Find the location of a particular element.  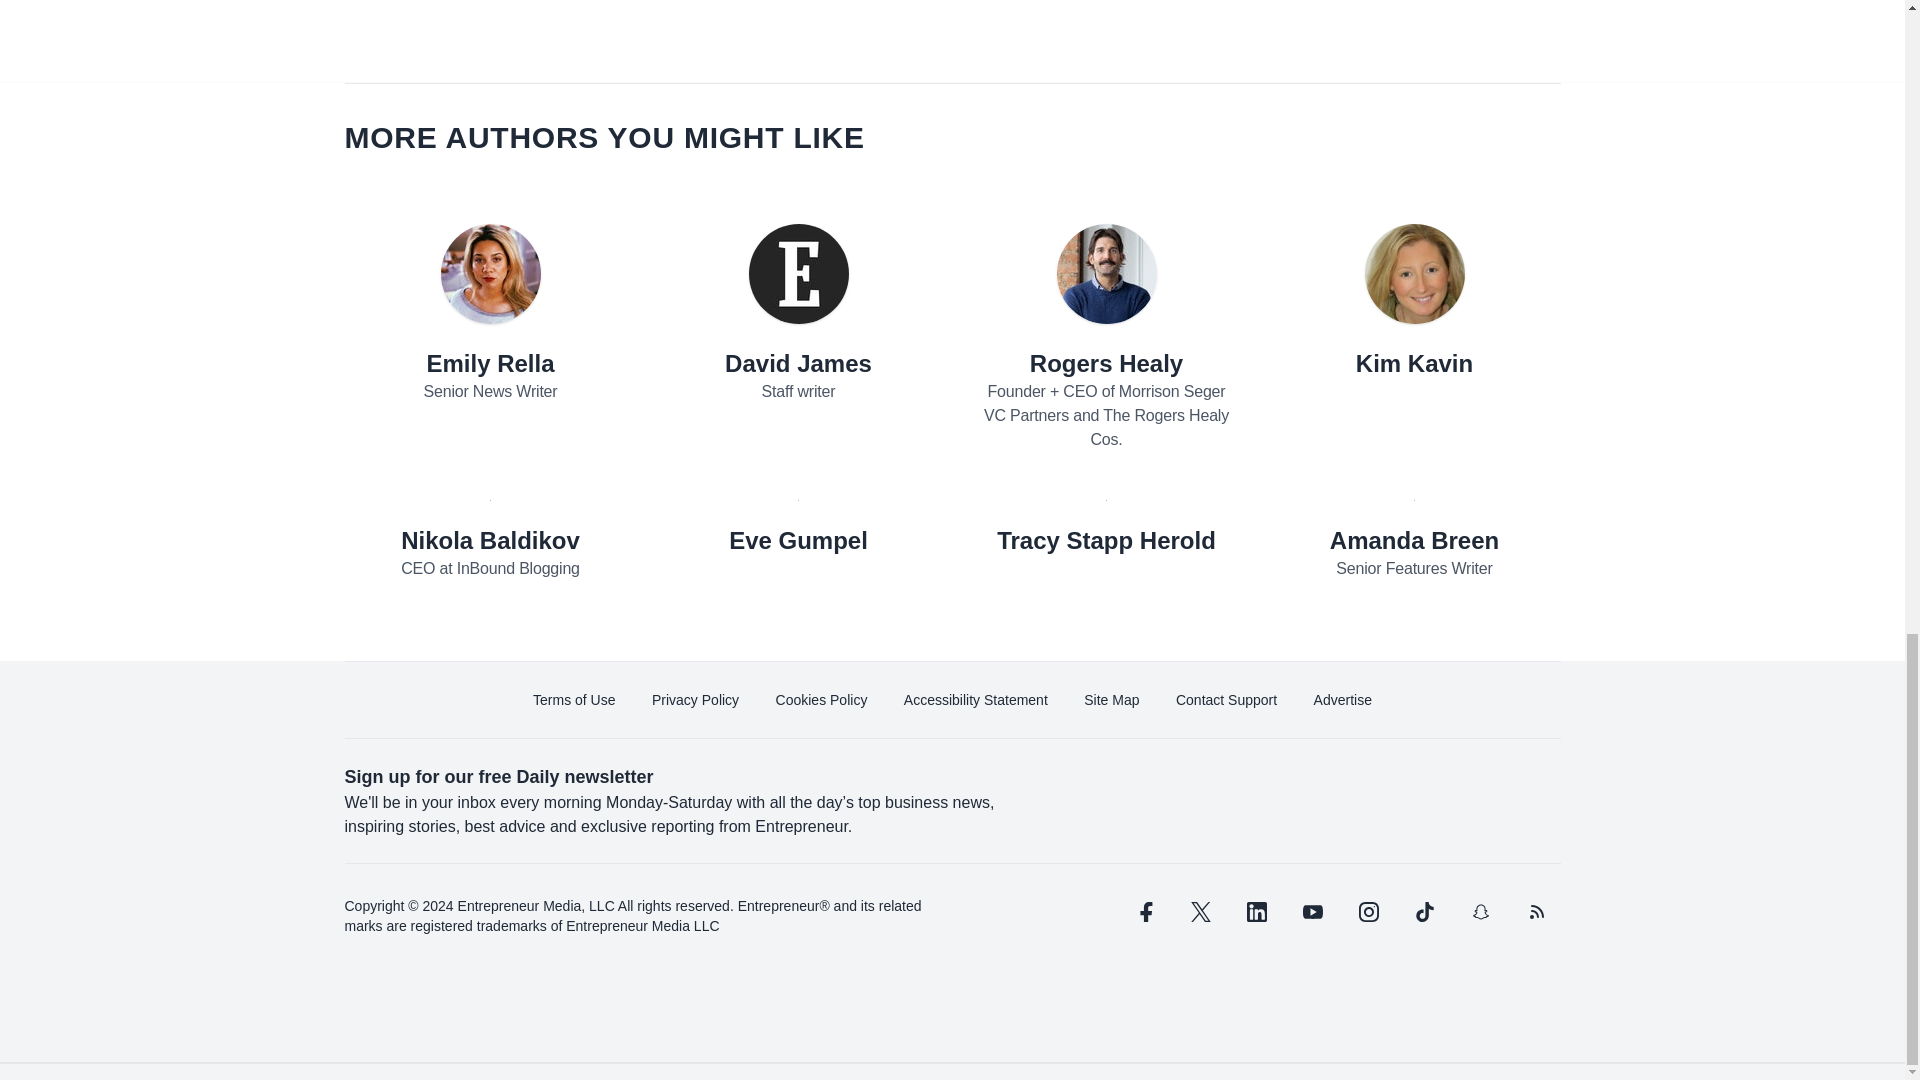

twitter is located at coordinates (1200, 912).